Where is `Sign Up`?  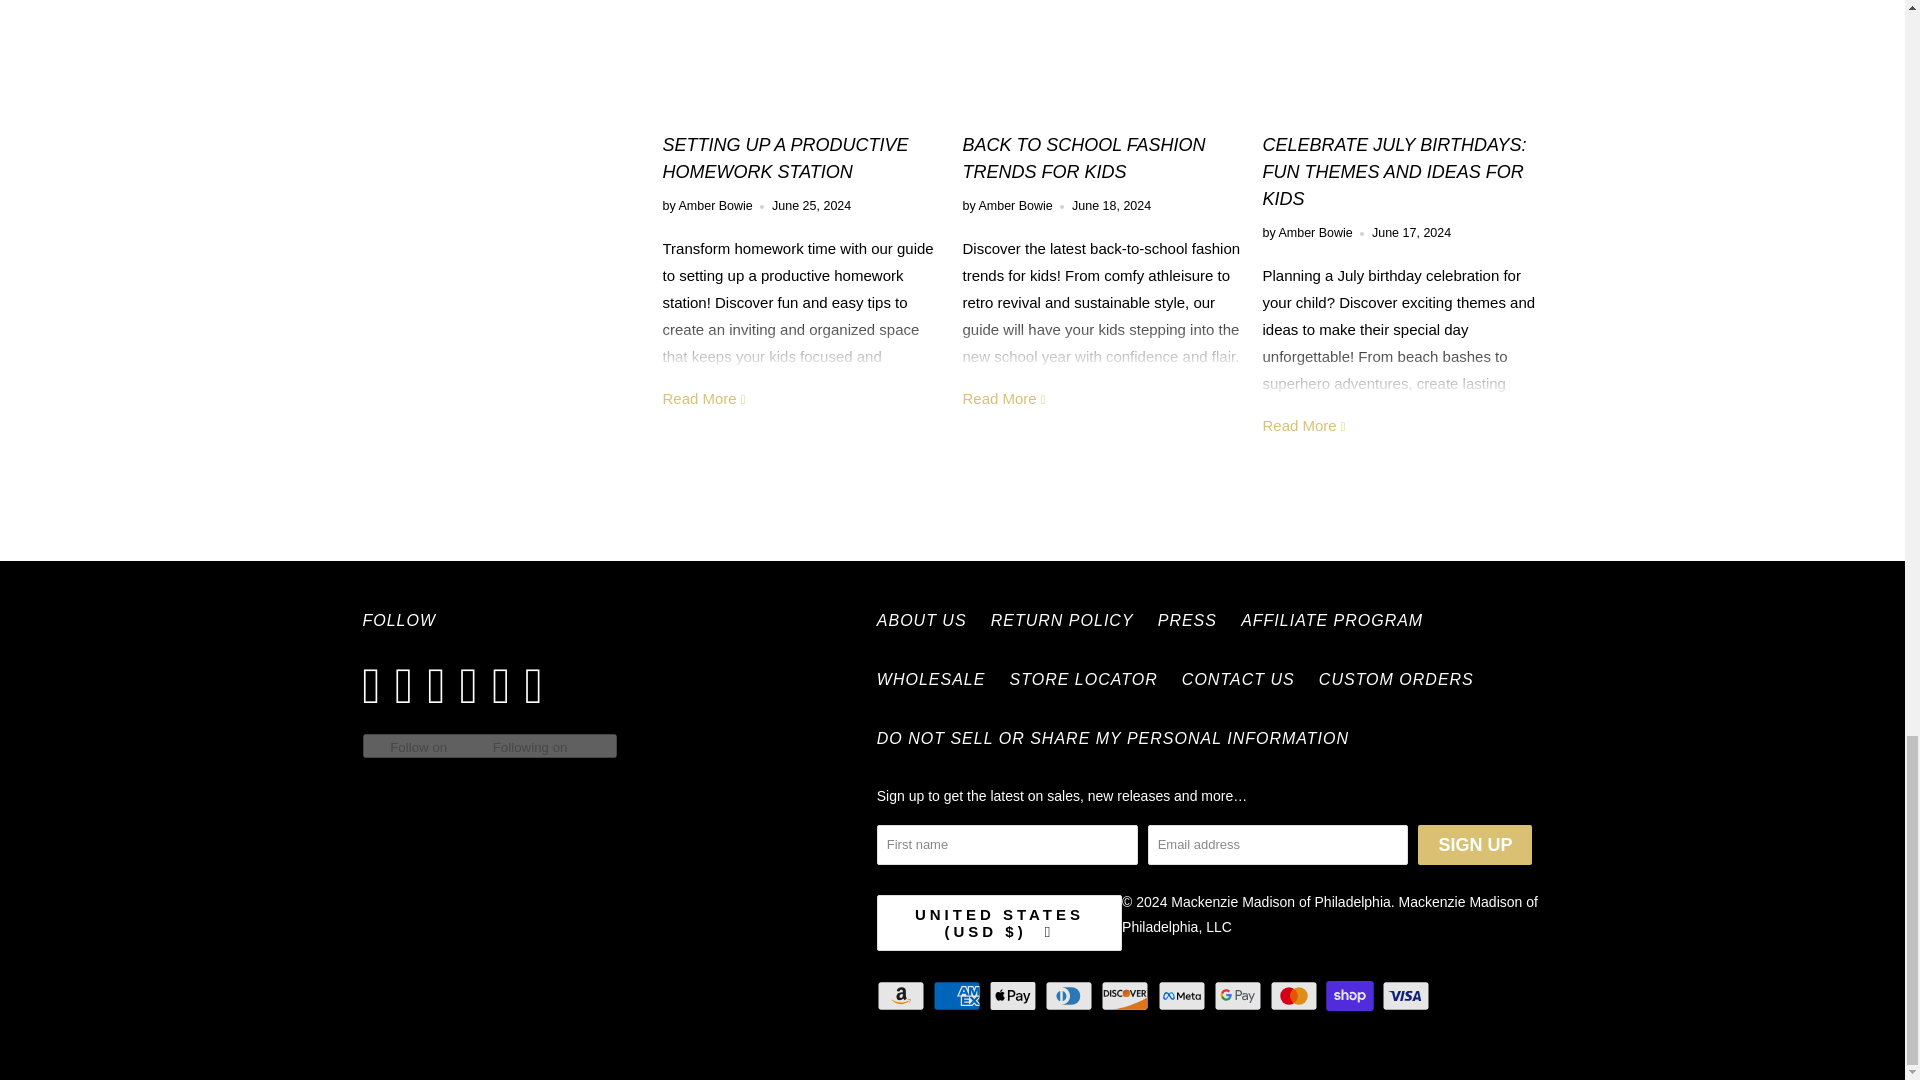 Sign Up is located at coordinates (1475, 845).